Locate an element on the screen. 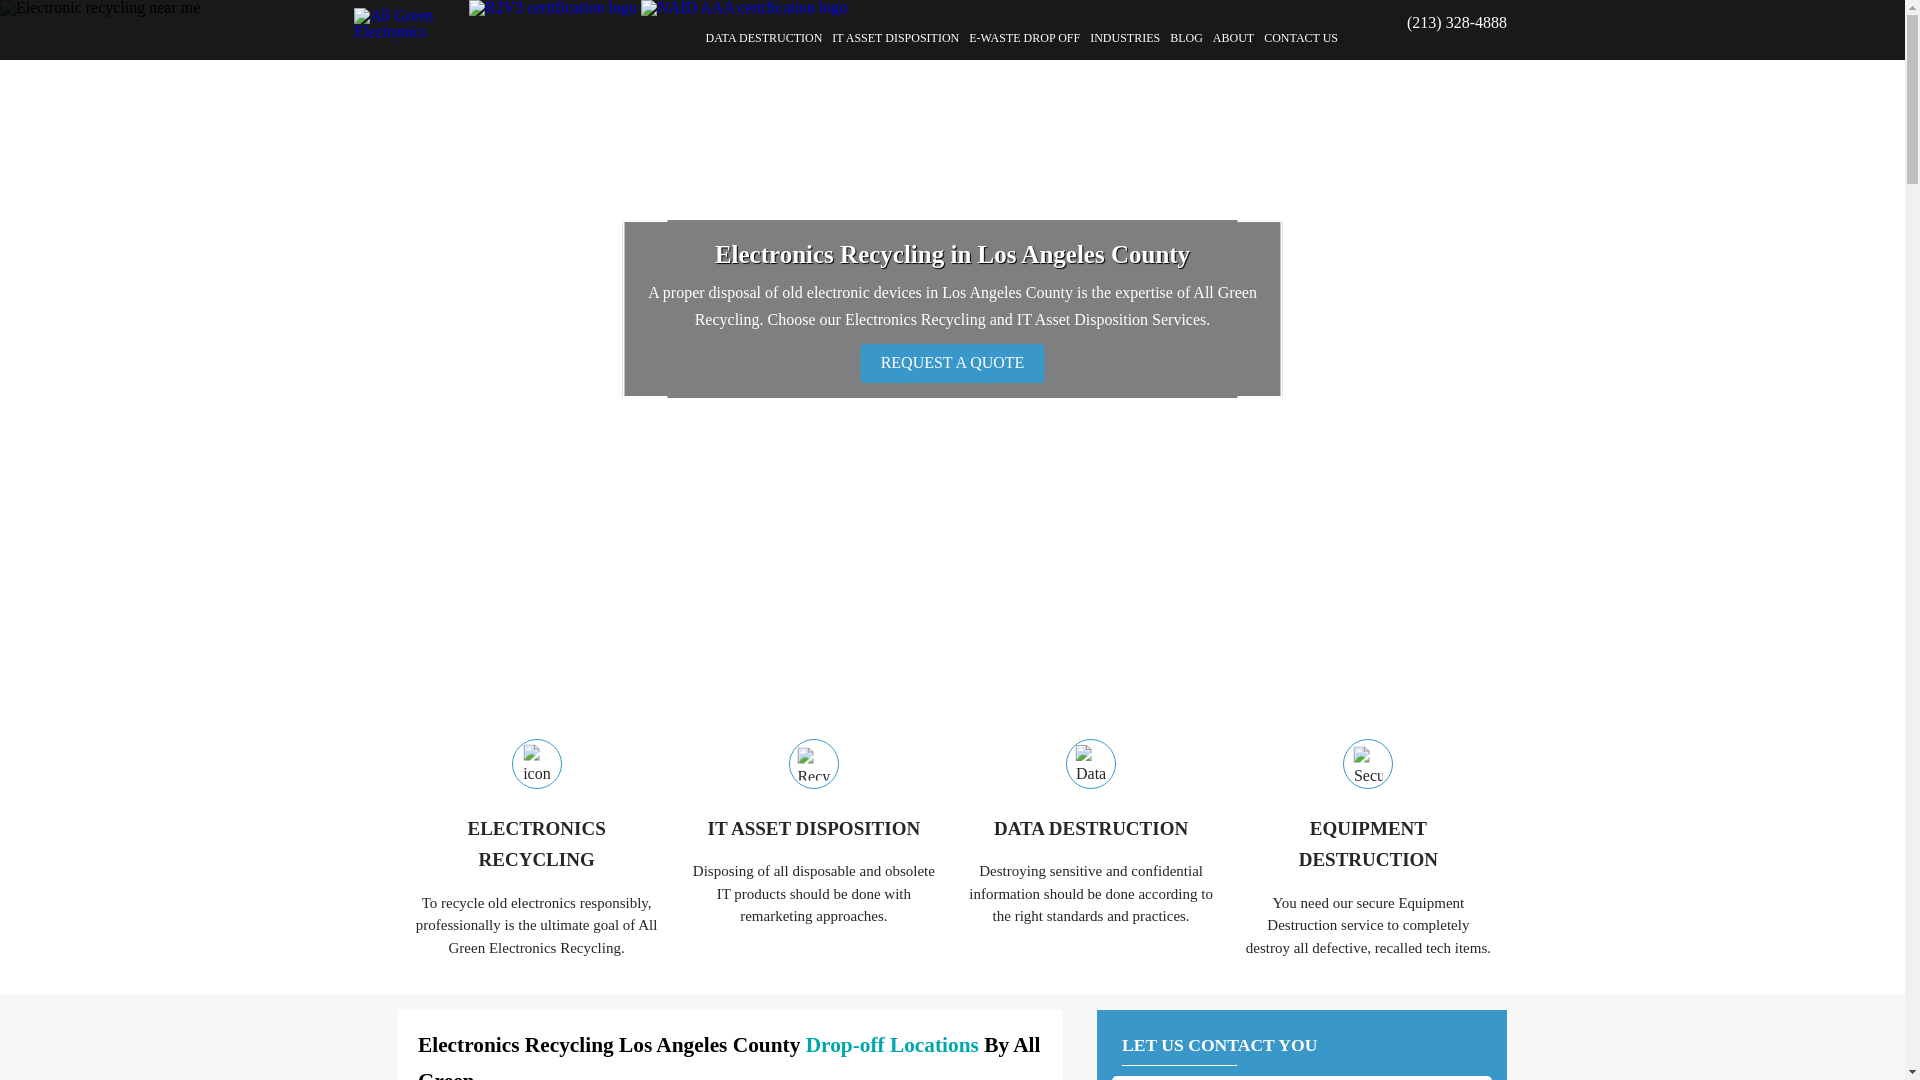  IT ASSET DISPOSITION is located at coordinates (895, 38).